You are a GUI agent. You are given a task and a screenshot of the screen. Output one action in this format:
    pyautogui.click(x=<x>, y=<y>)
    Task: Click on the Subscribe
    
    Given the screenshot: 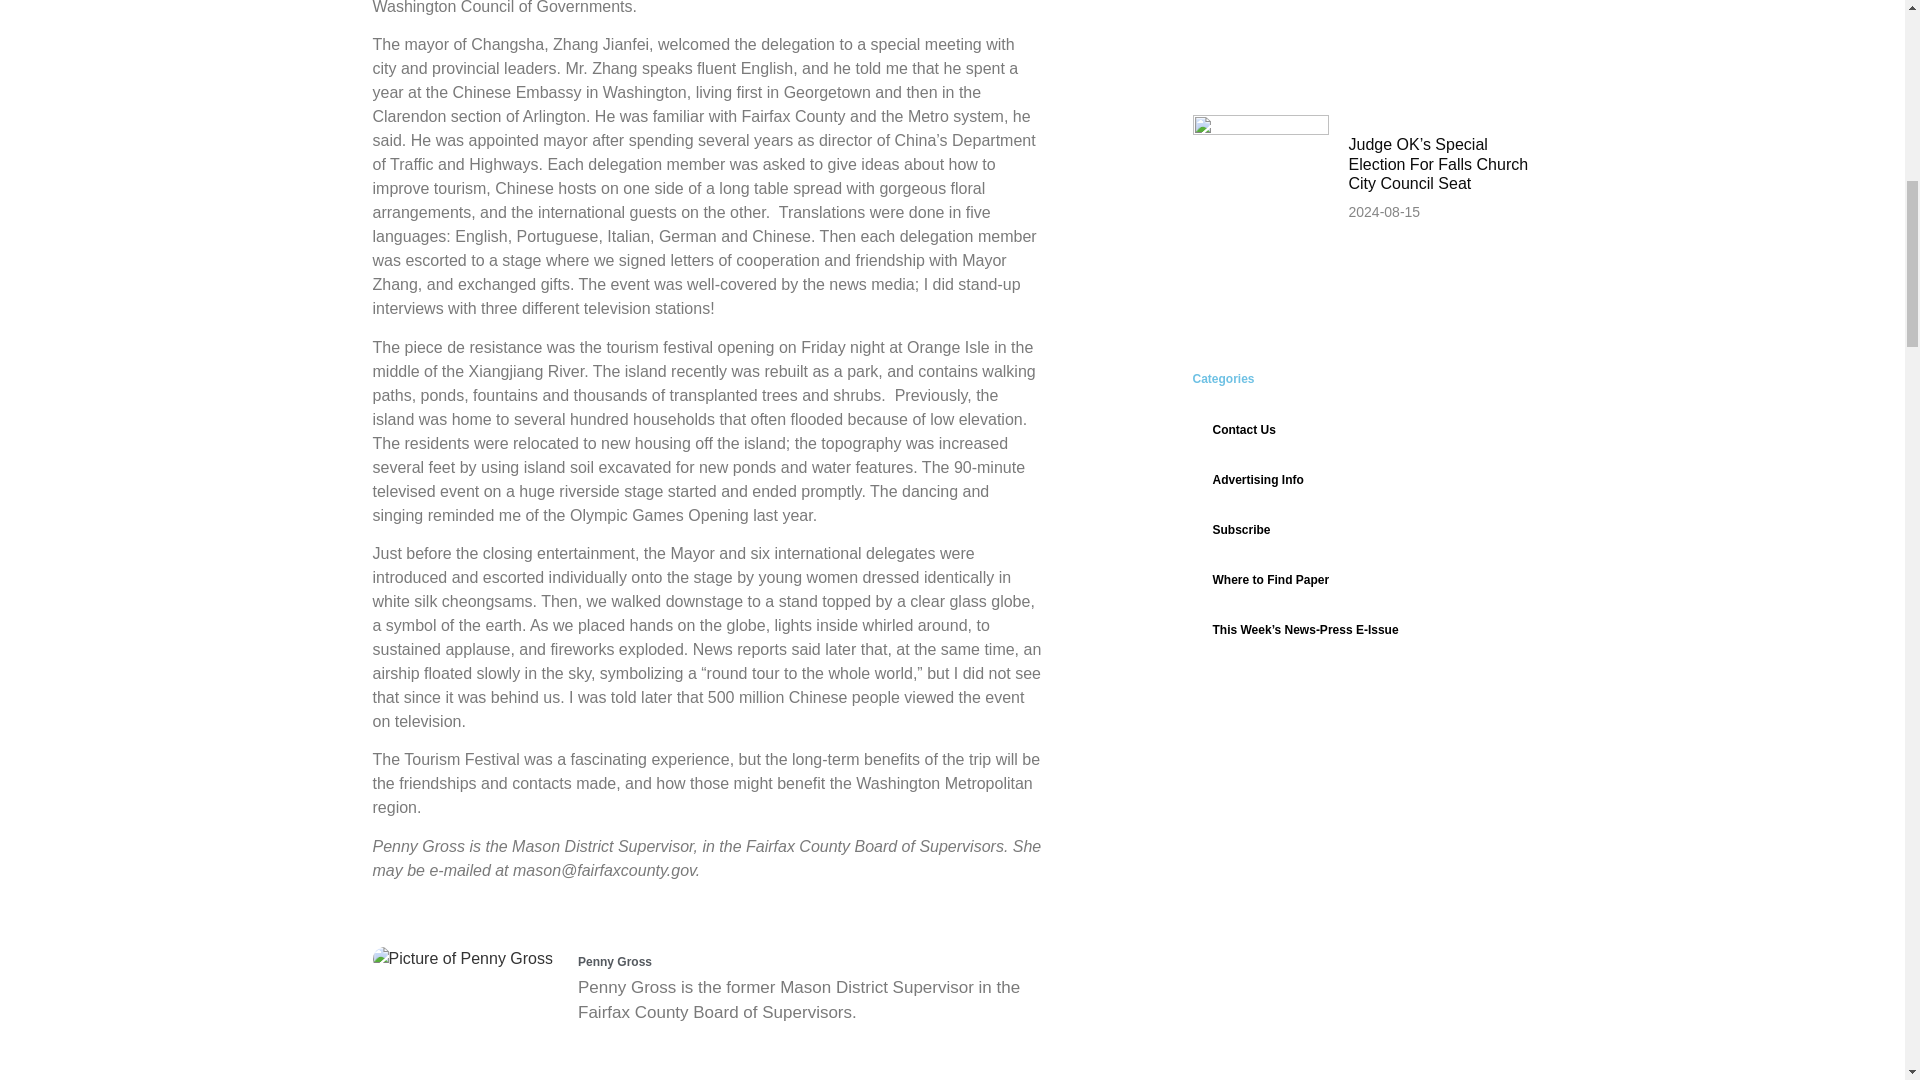 What is the action you would take?
    pyautogui.click(x=1362, y=530)
    